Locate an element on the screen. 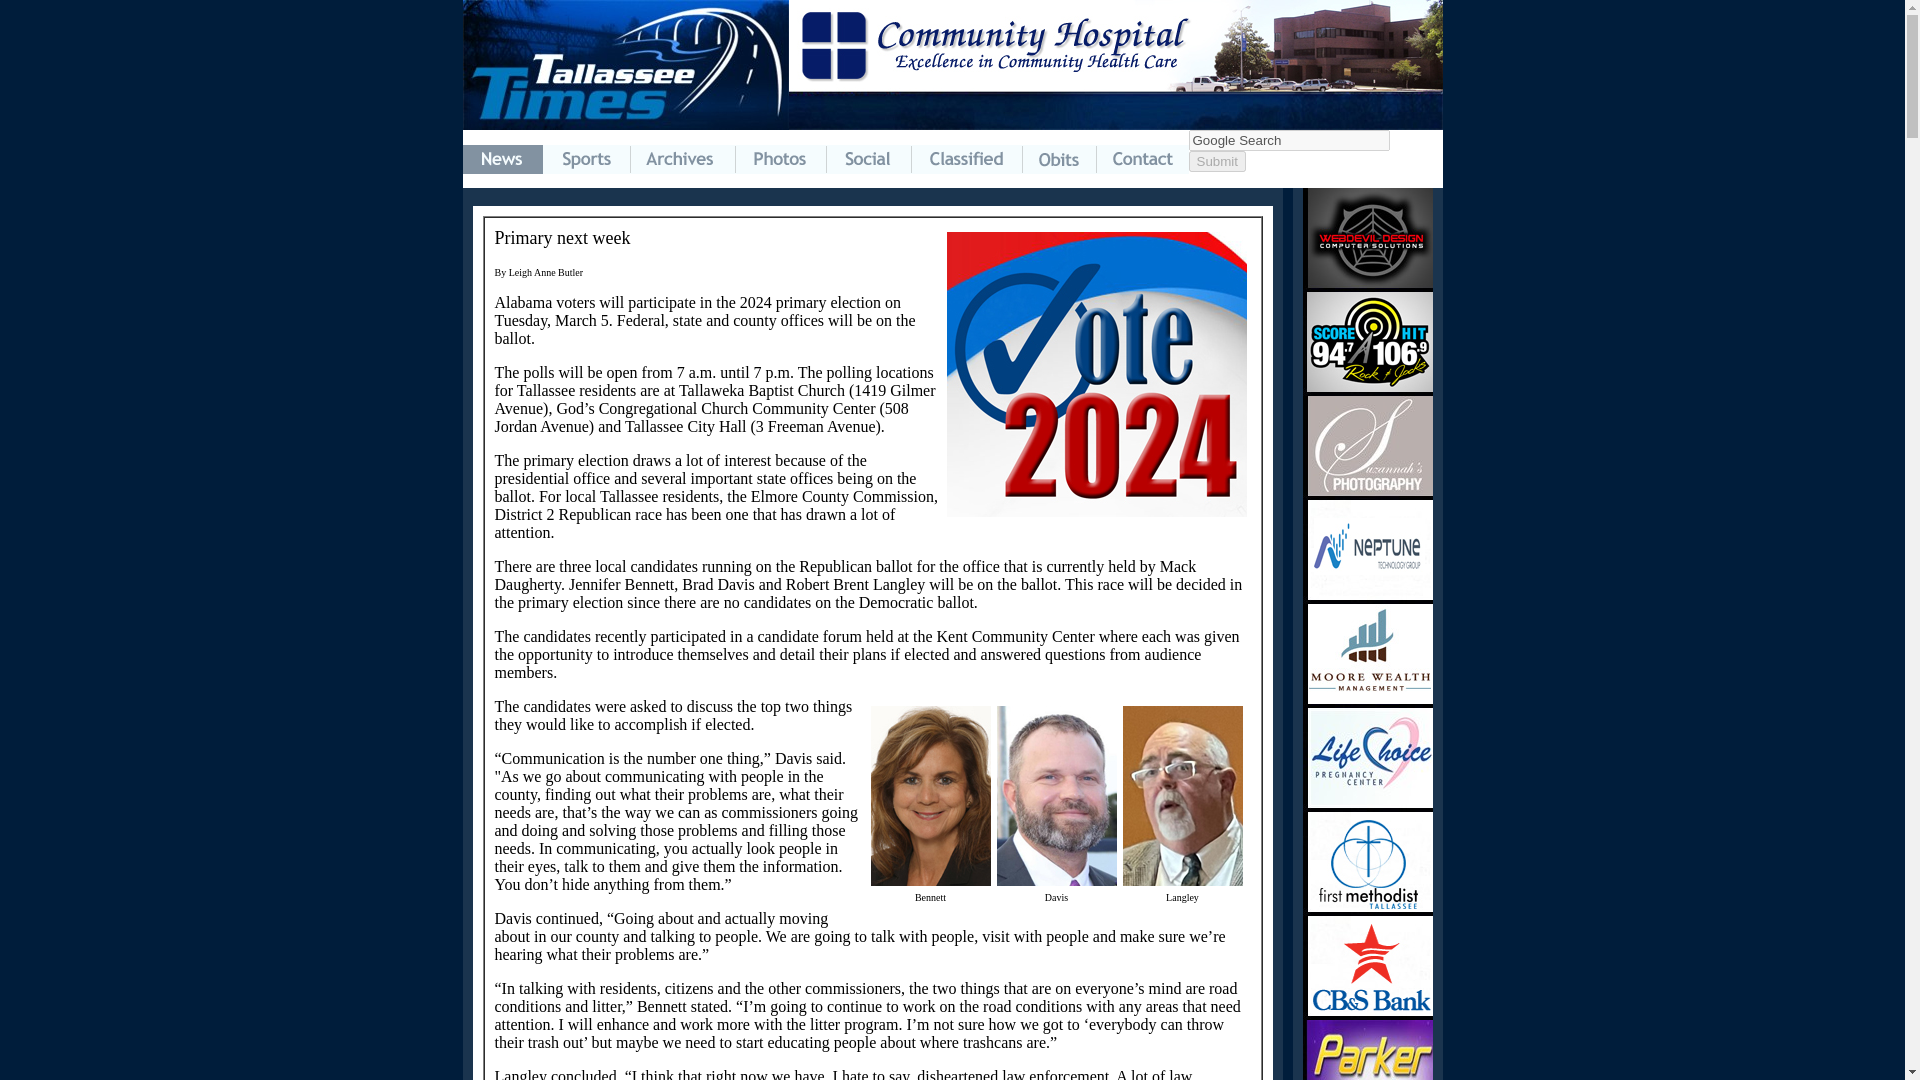 The height and width of the screenshot is (1080, 1920). Google Search is located at coordinates (1288, 140).